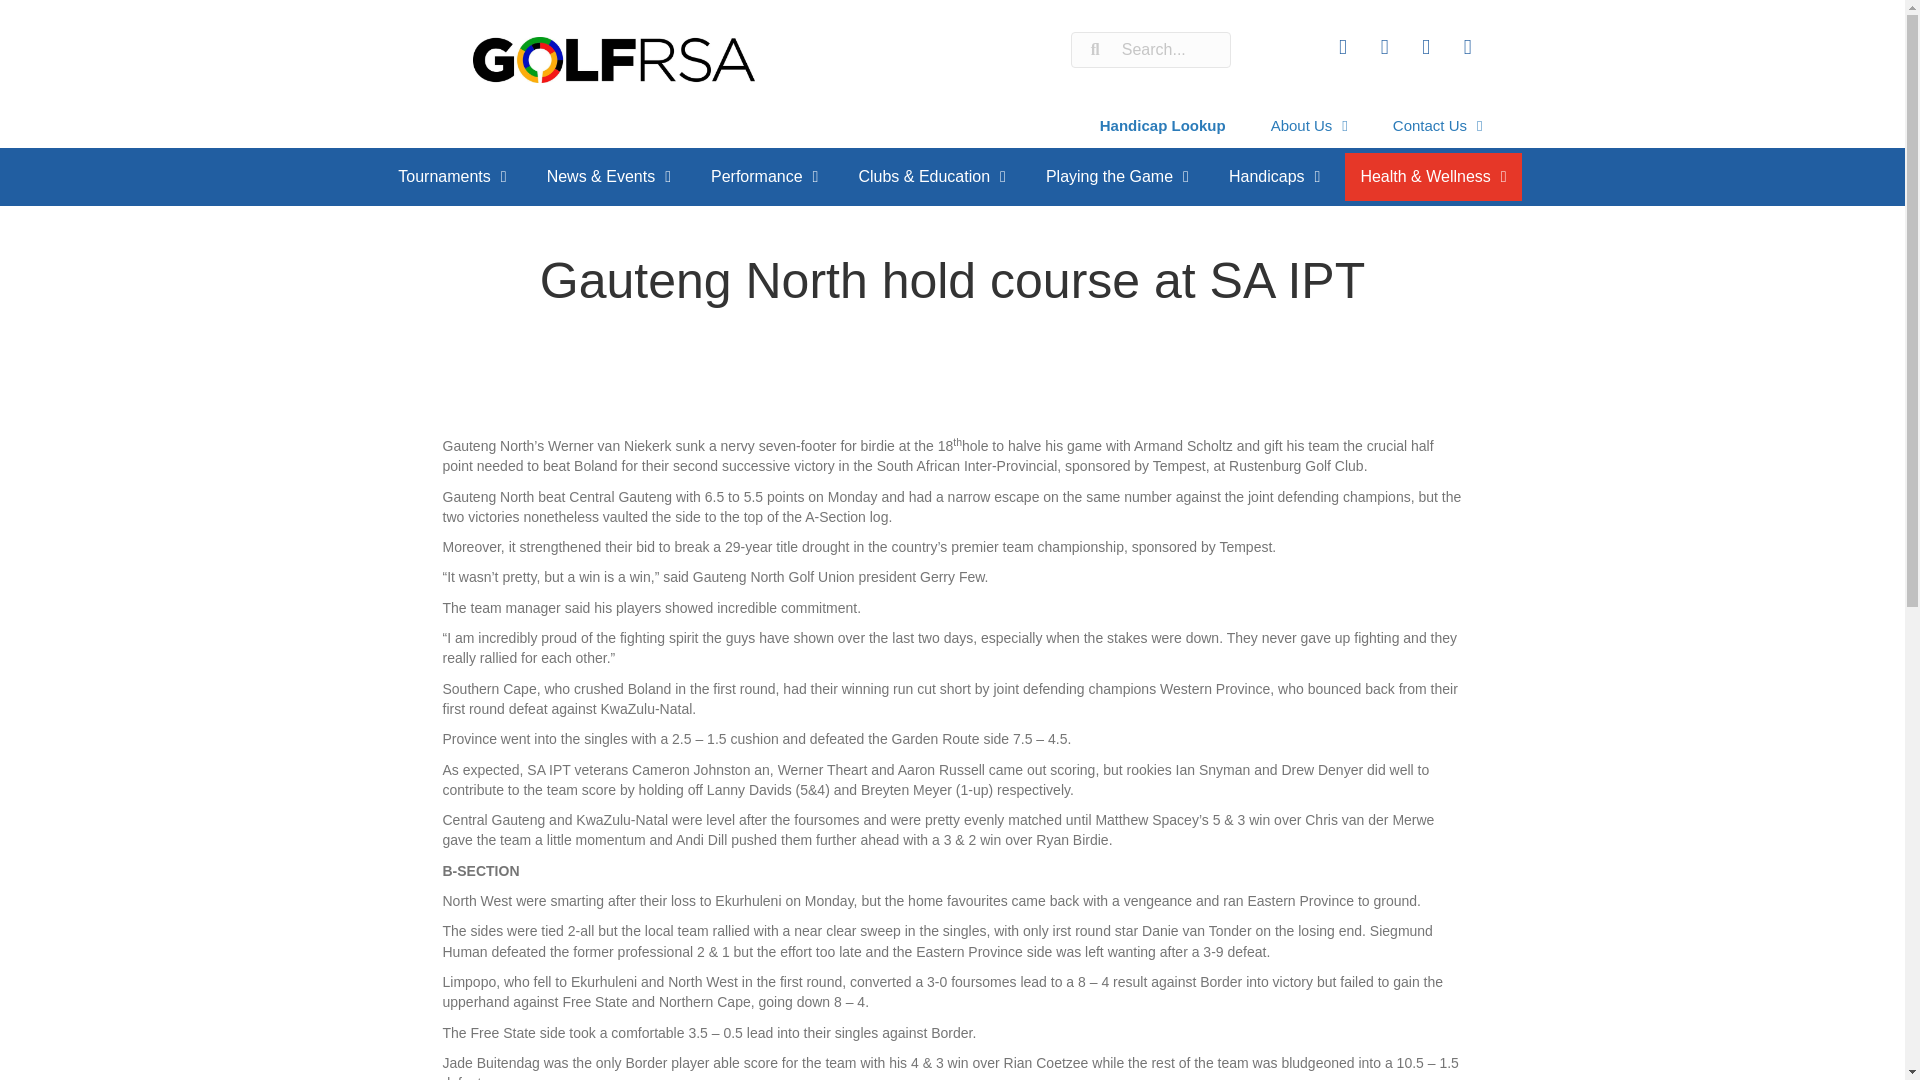  What do you see at coordinates (451, 176) in the screenshot?
I see `Tournaments` at bounding box center [451, 176].